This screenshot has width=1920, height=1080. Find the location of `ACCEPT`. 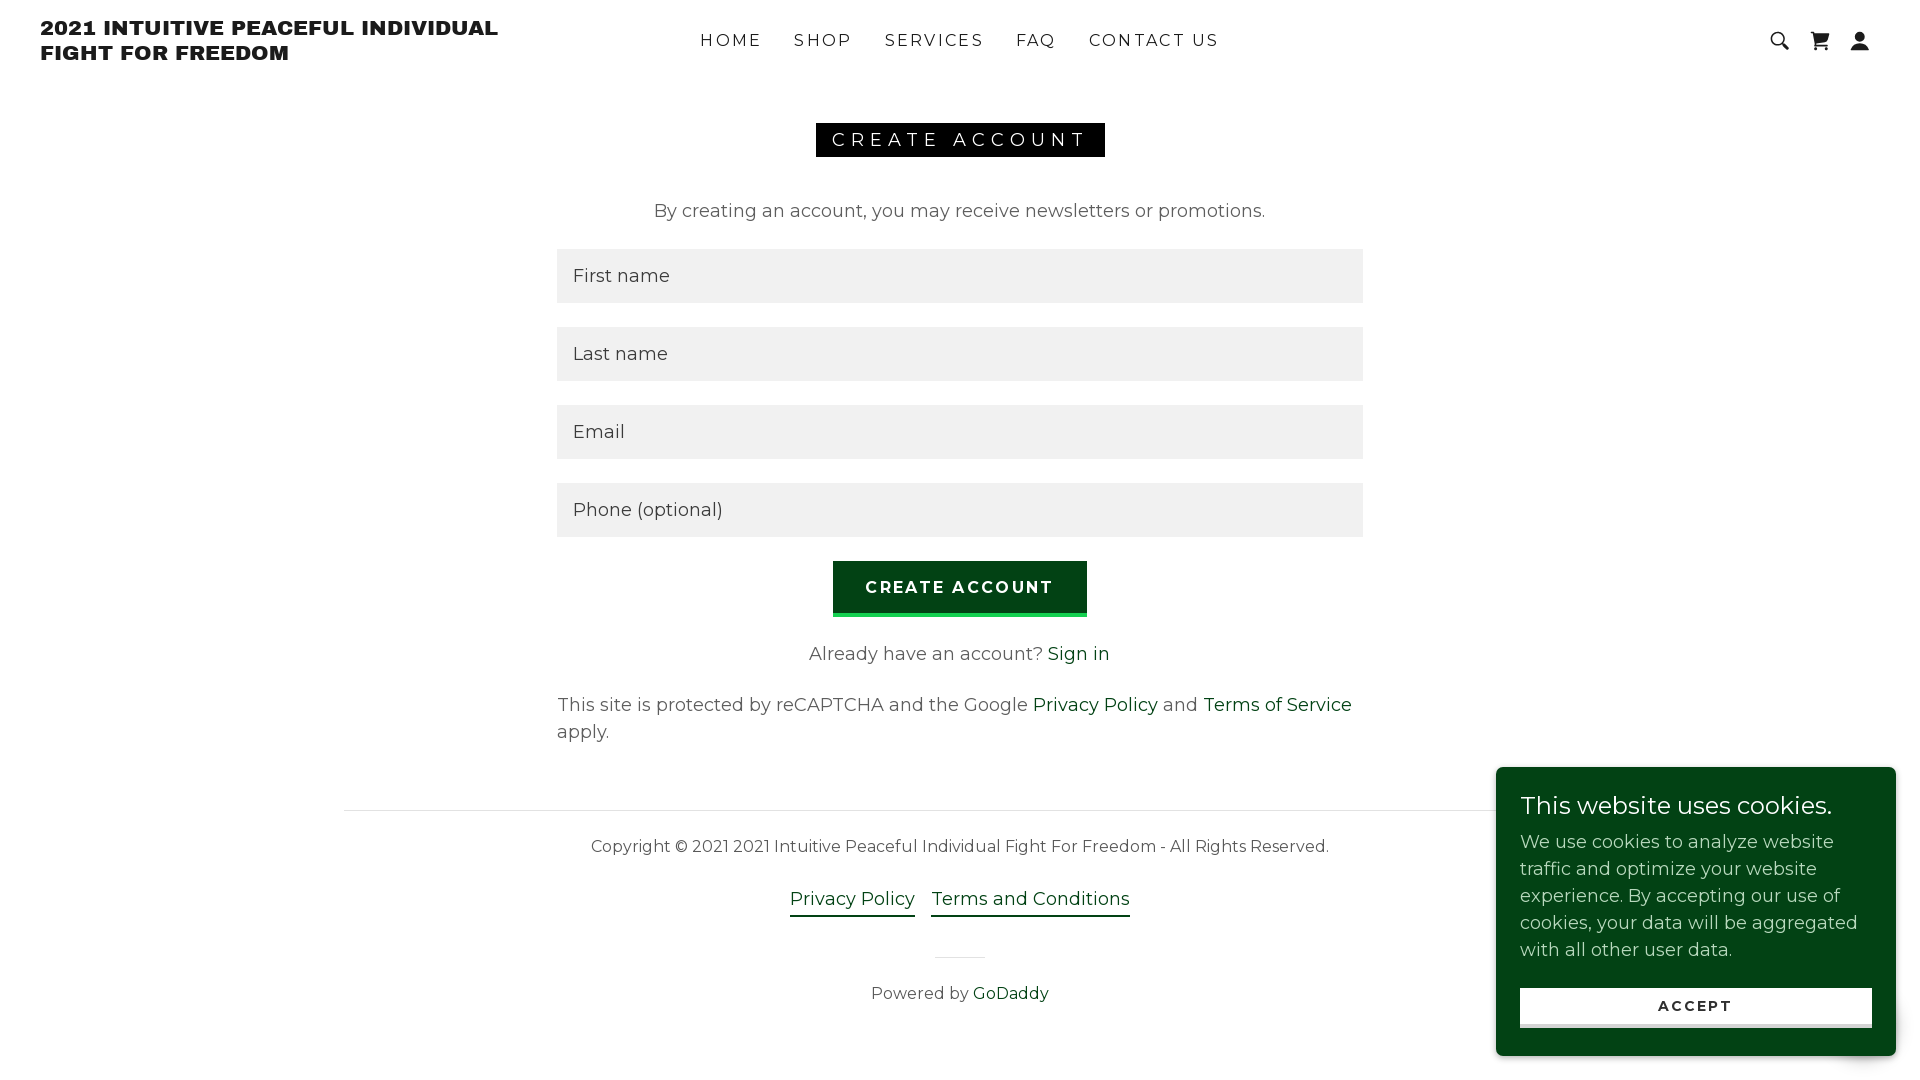

ACCEPT is located at coordinates (1696, 1008).